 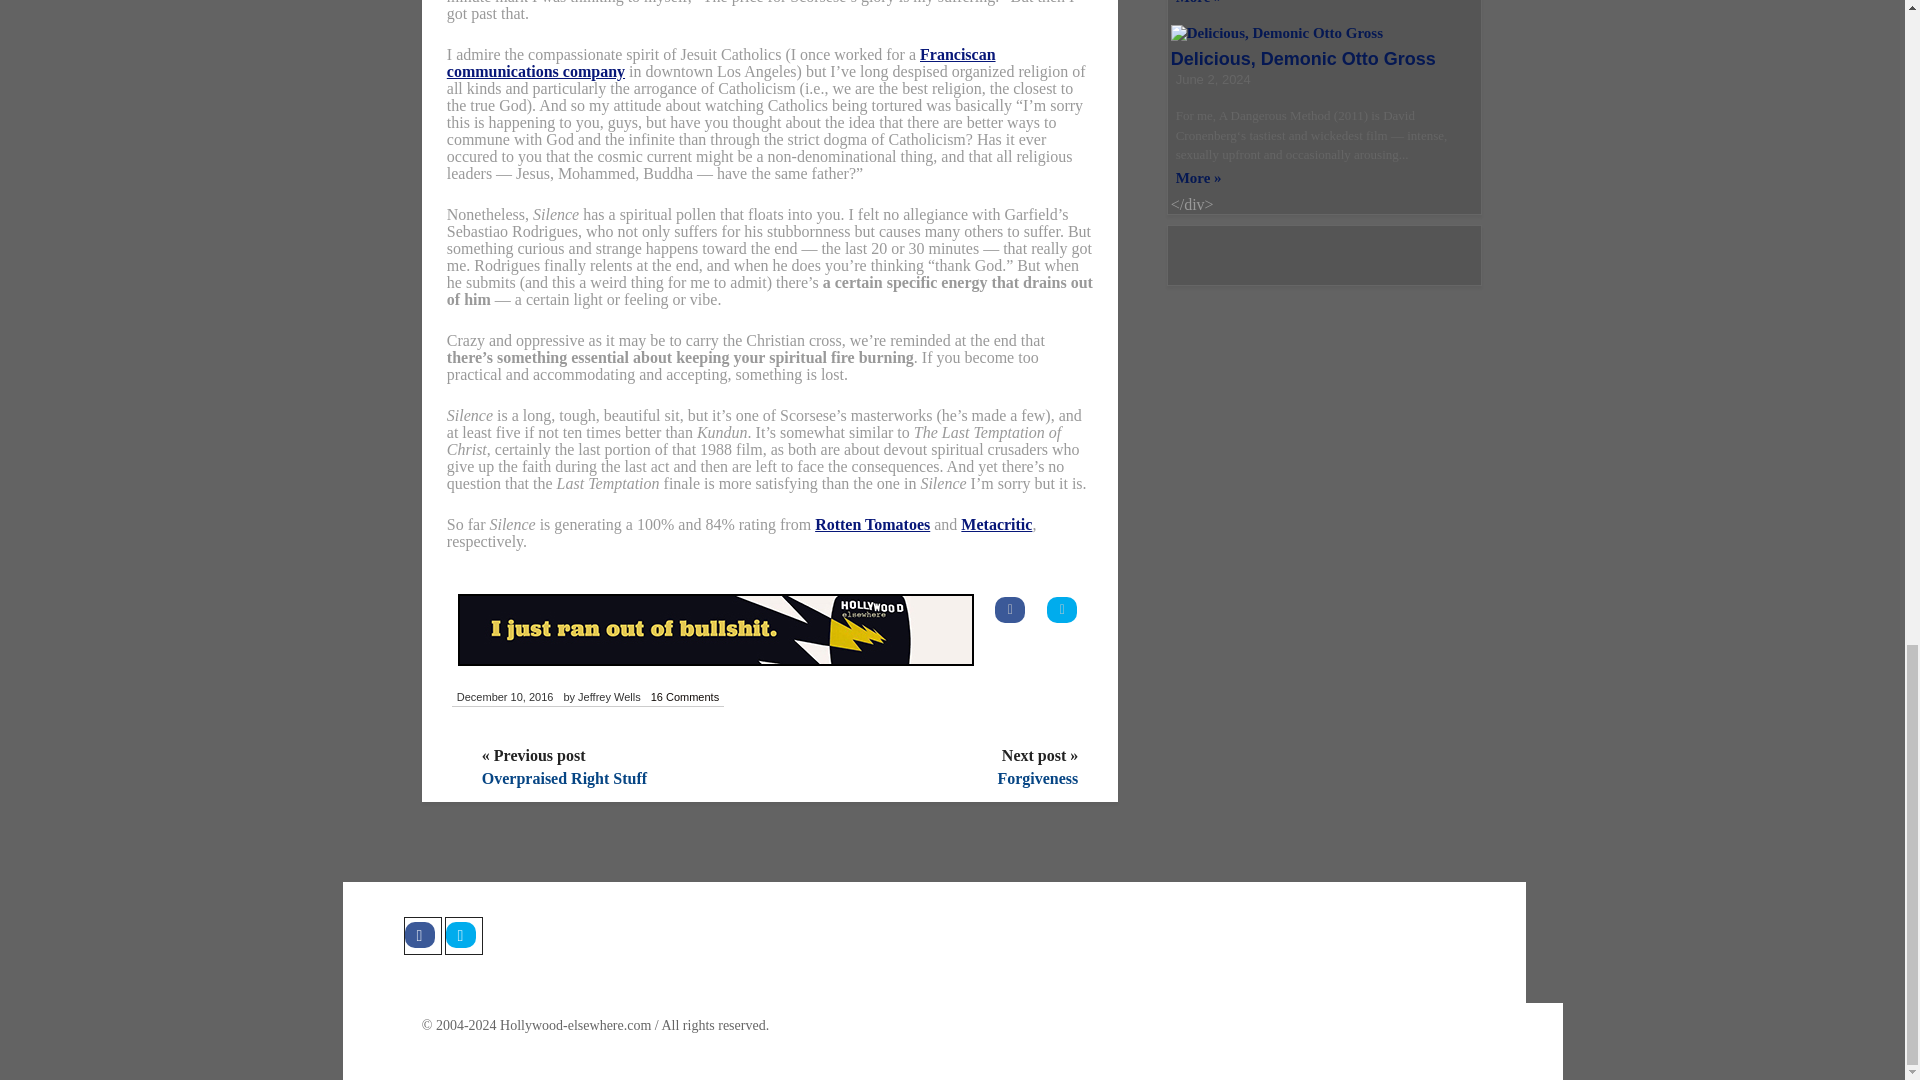 I want to click on Facebook, so click(x=422, y=935).